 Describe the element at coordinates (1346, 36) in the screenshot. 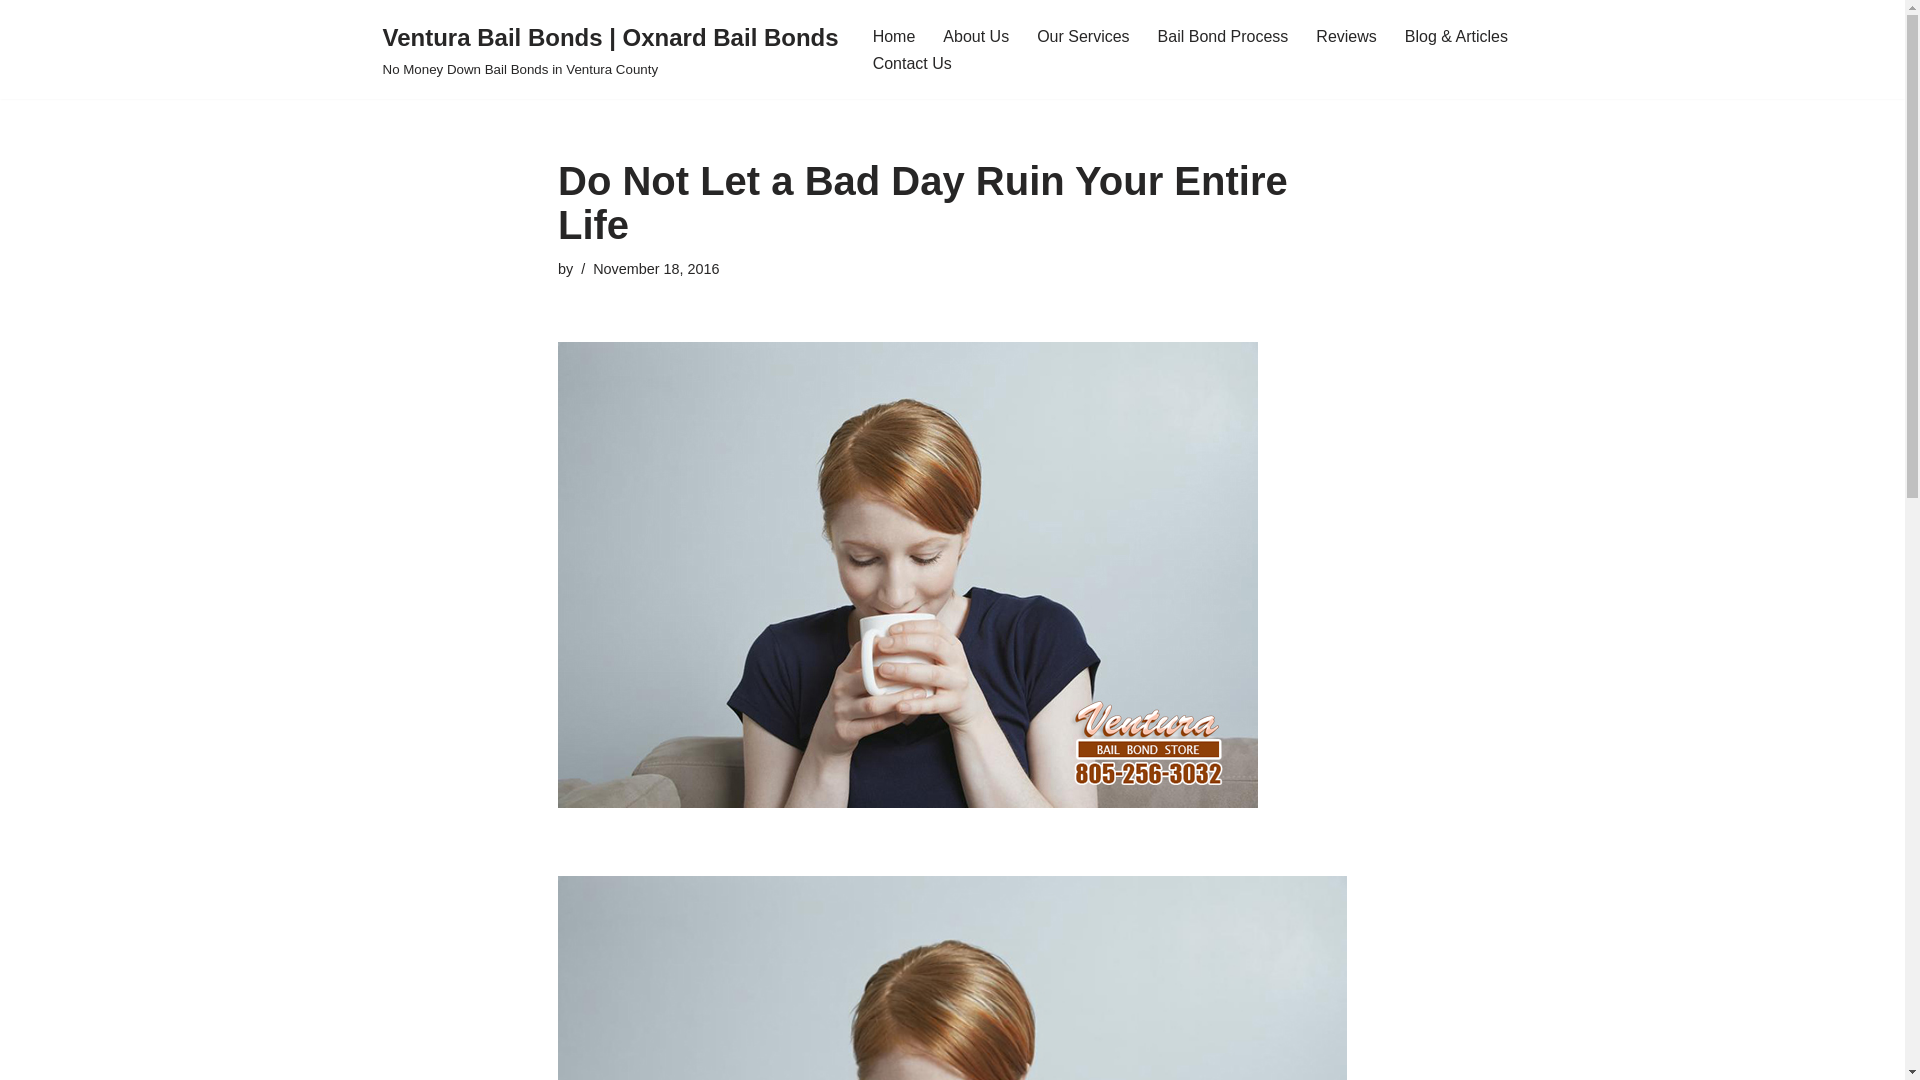

I see `Reviews` at that location.